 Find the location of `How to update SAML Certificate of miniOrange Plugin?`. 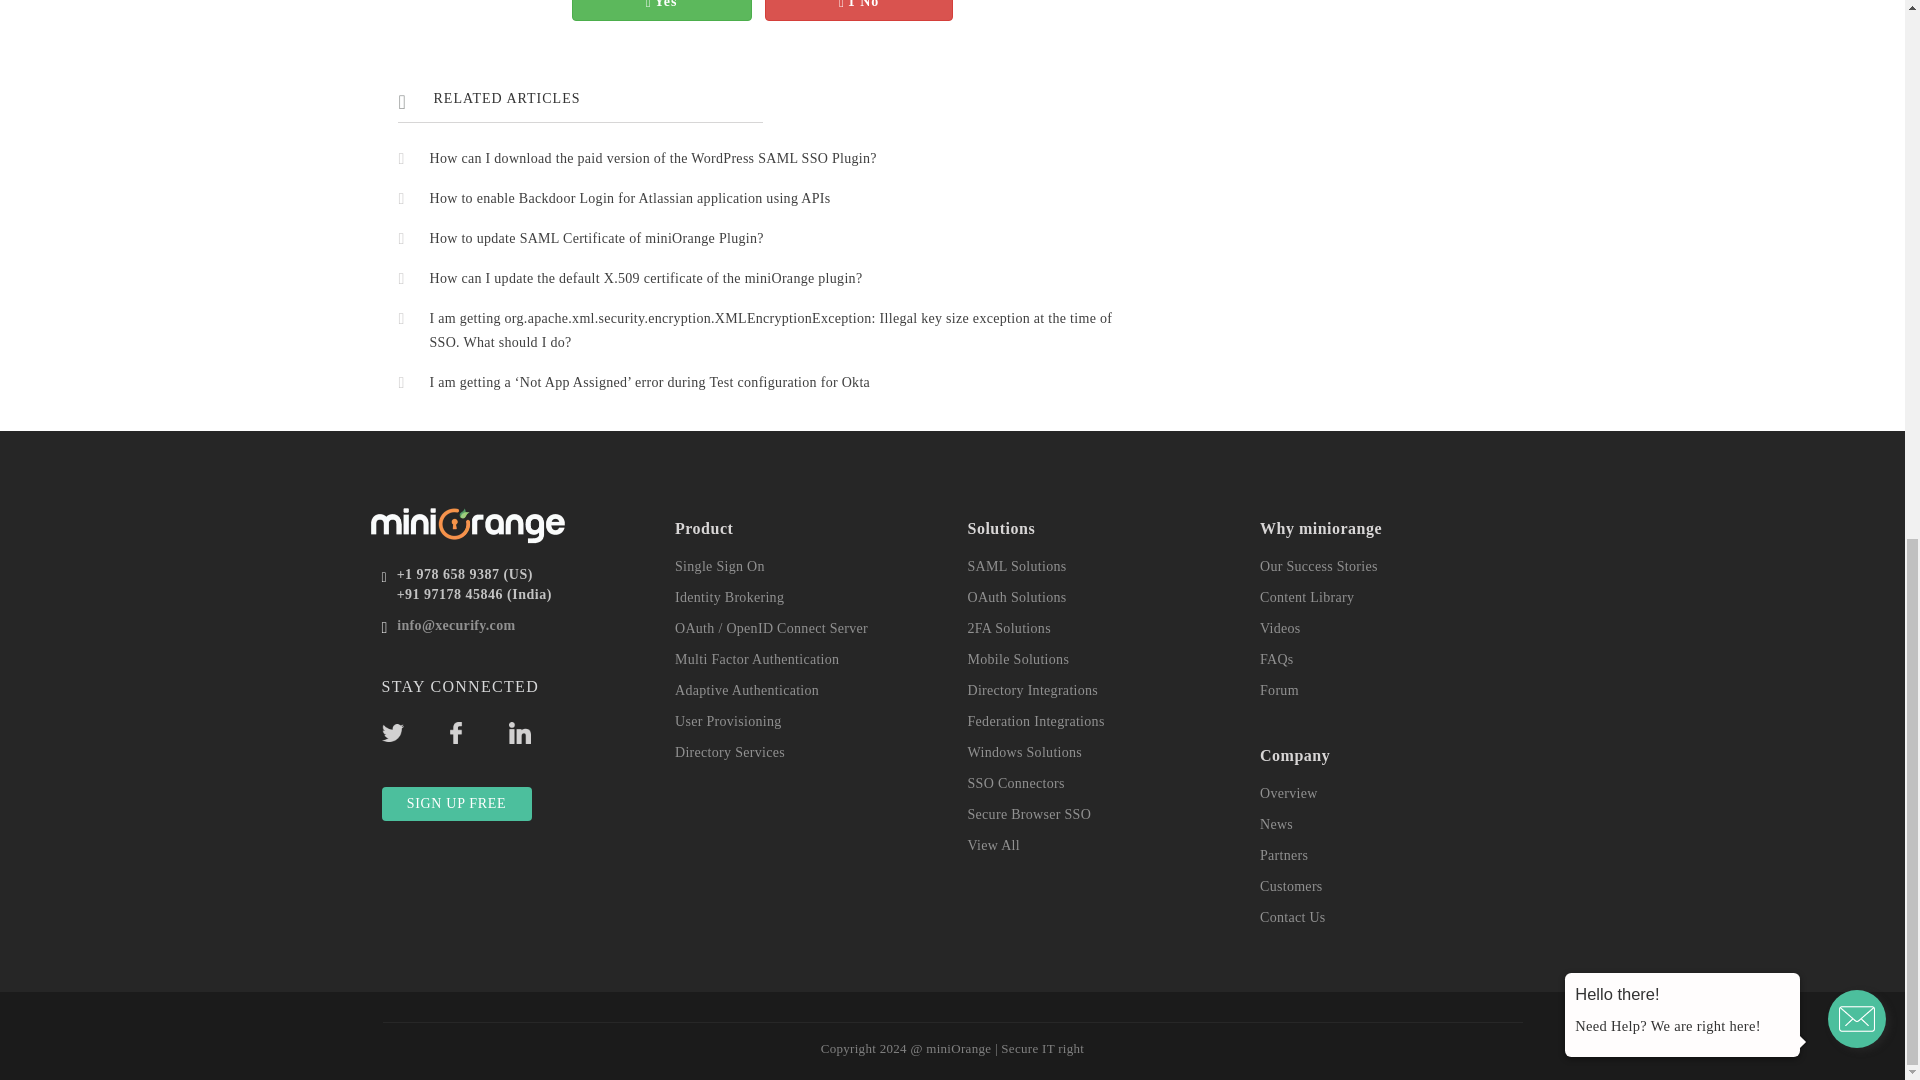

How to update SAML Certificate of miniOrange Plugin? is located at coordinates (597, 238).